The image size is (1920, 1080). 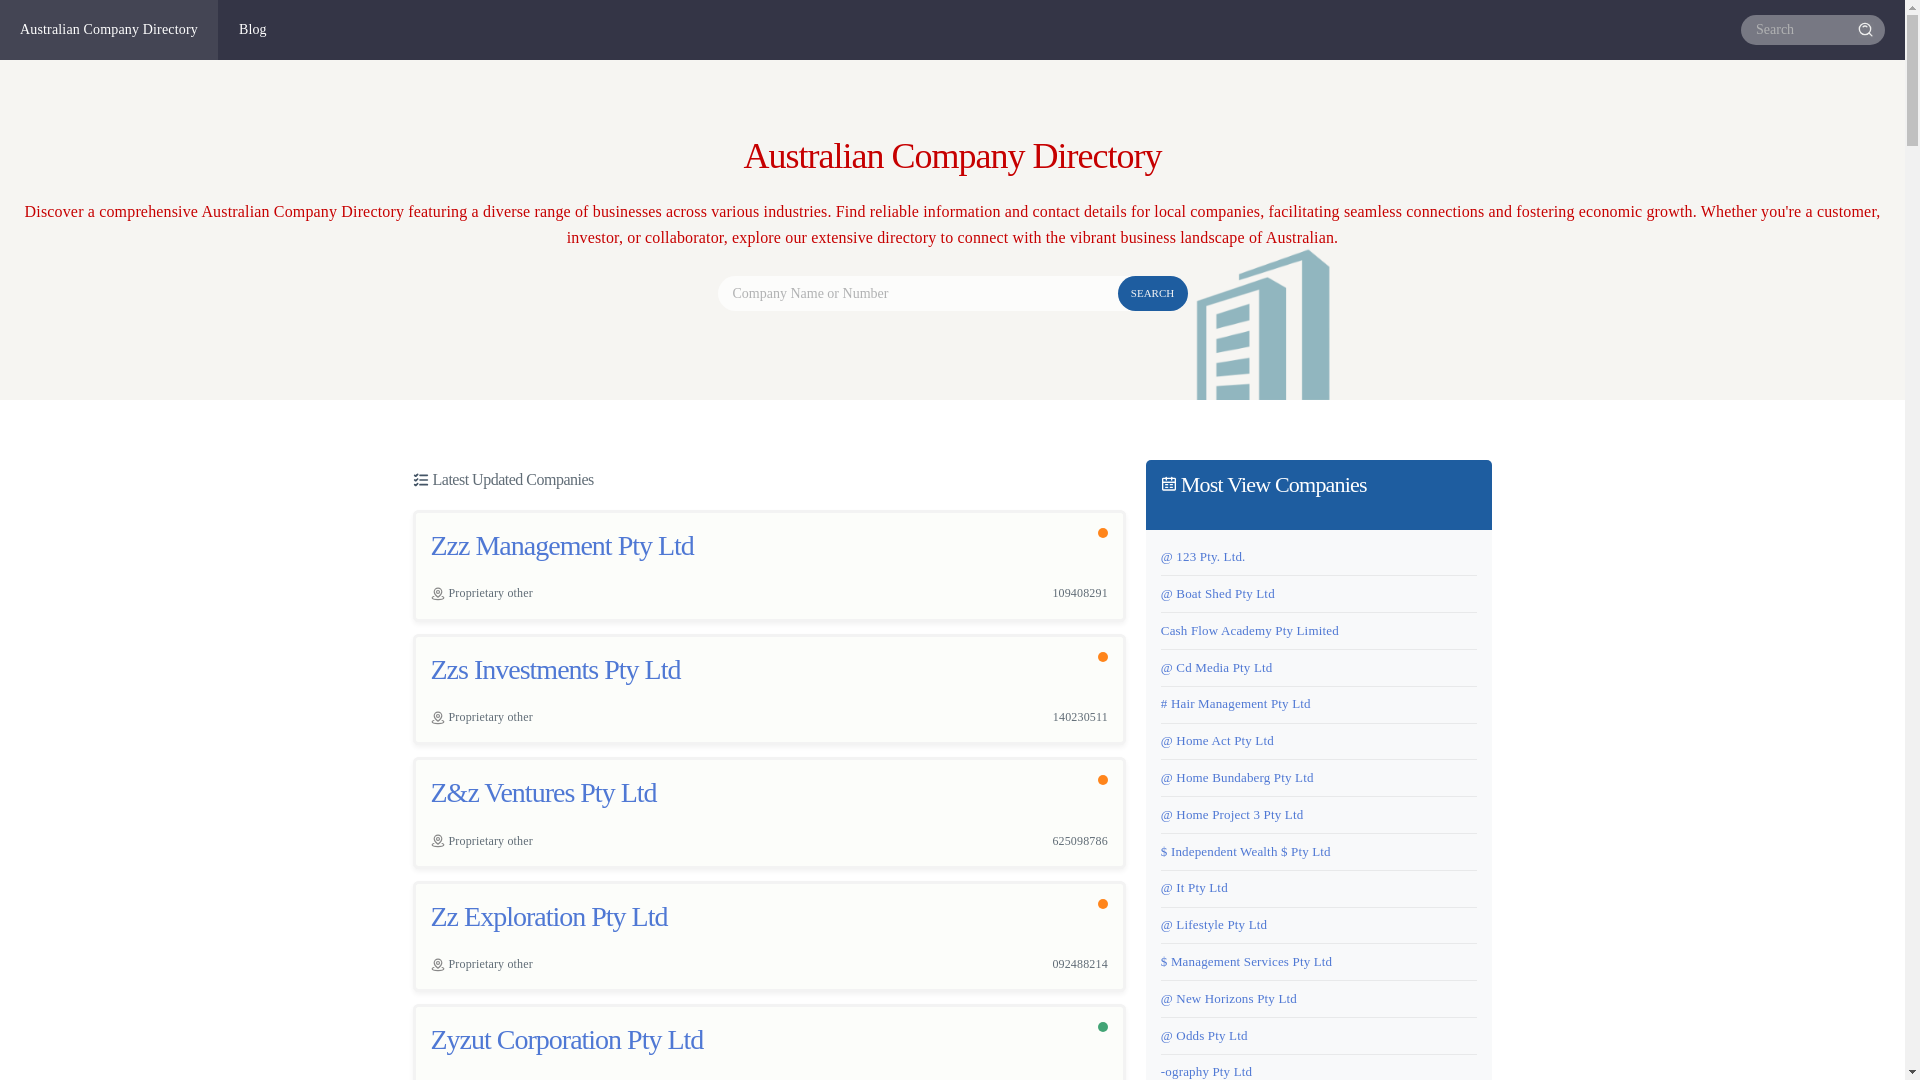 What do you see at coordinates (1246, 852) in the screenshot?
I see `$ Independent Wealth $ Pty Ltd` at bounding box center [1246, 852].